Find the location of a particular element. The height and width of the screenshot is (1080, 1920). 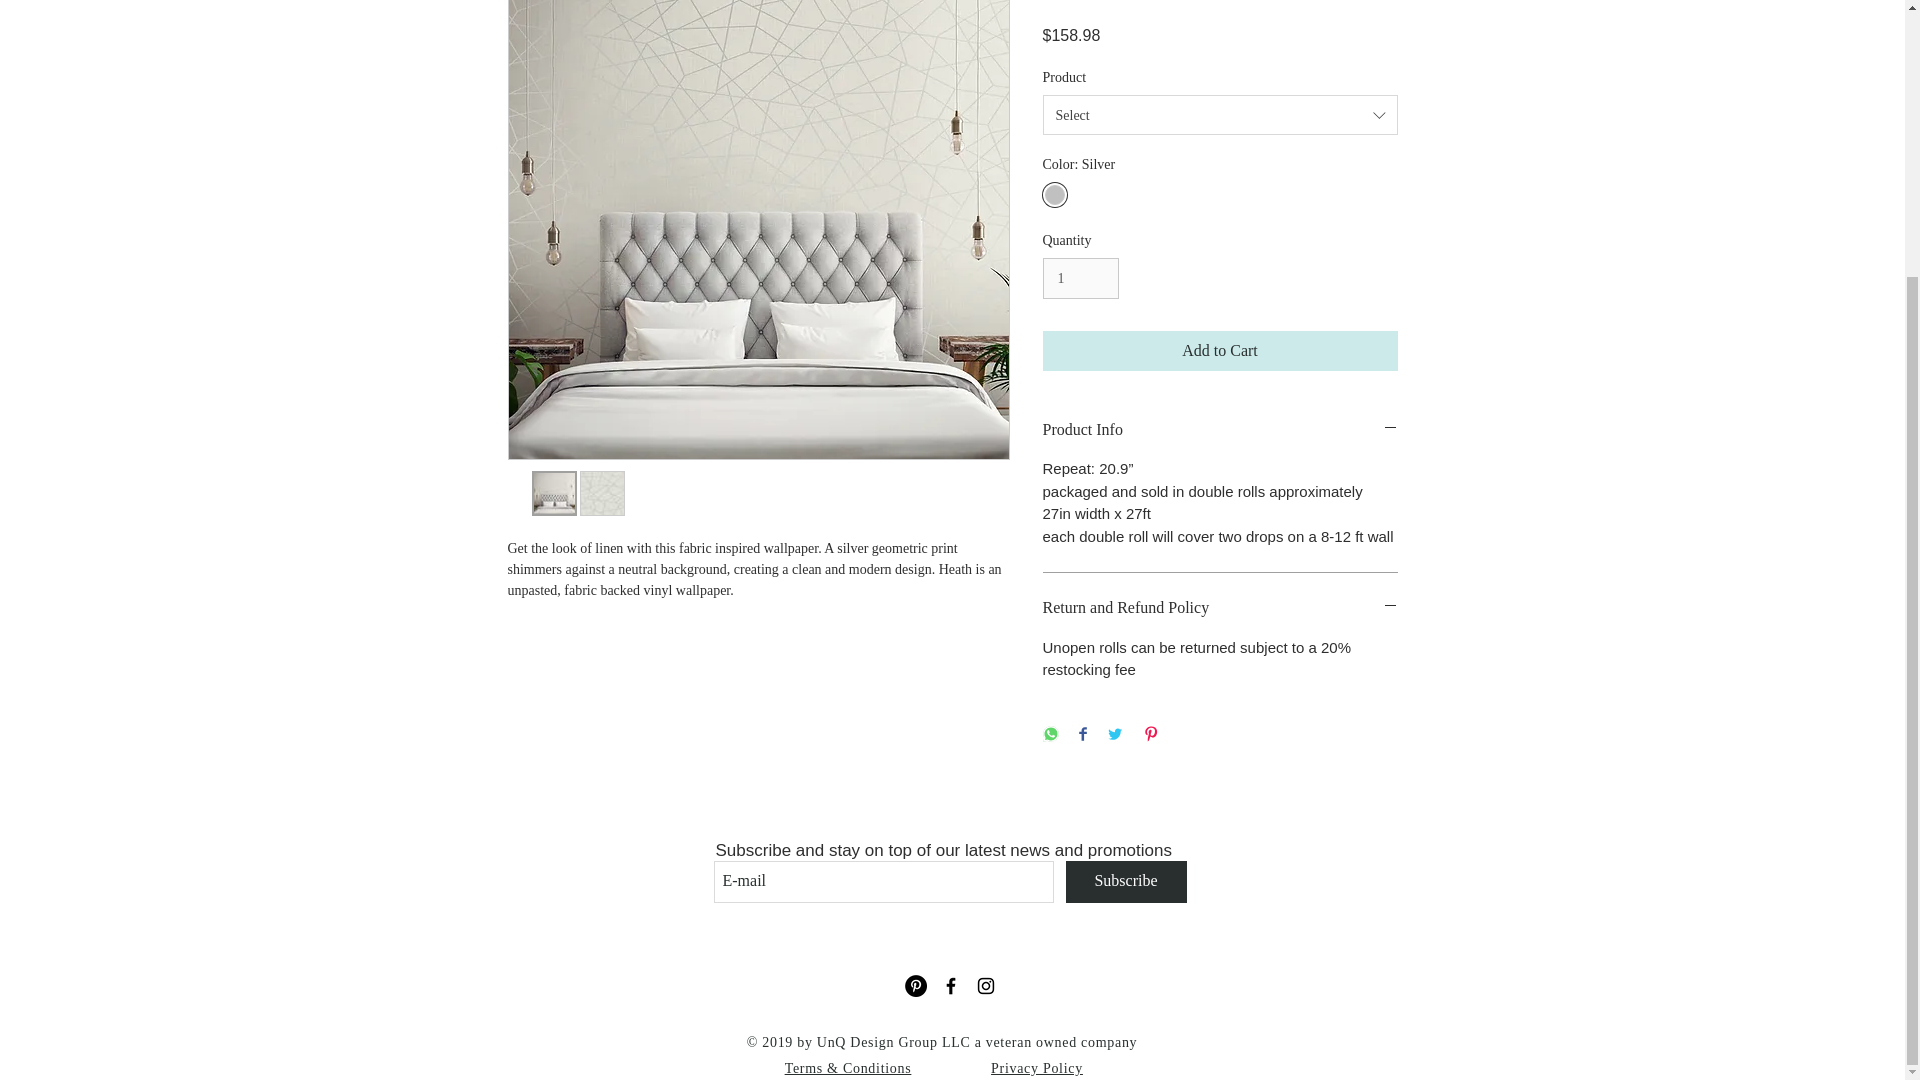

Privacy Policy is located at coordinates (1036, 1068).